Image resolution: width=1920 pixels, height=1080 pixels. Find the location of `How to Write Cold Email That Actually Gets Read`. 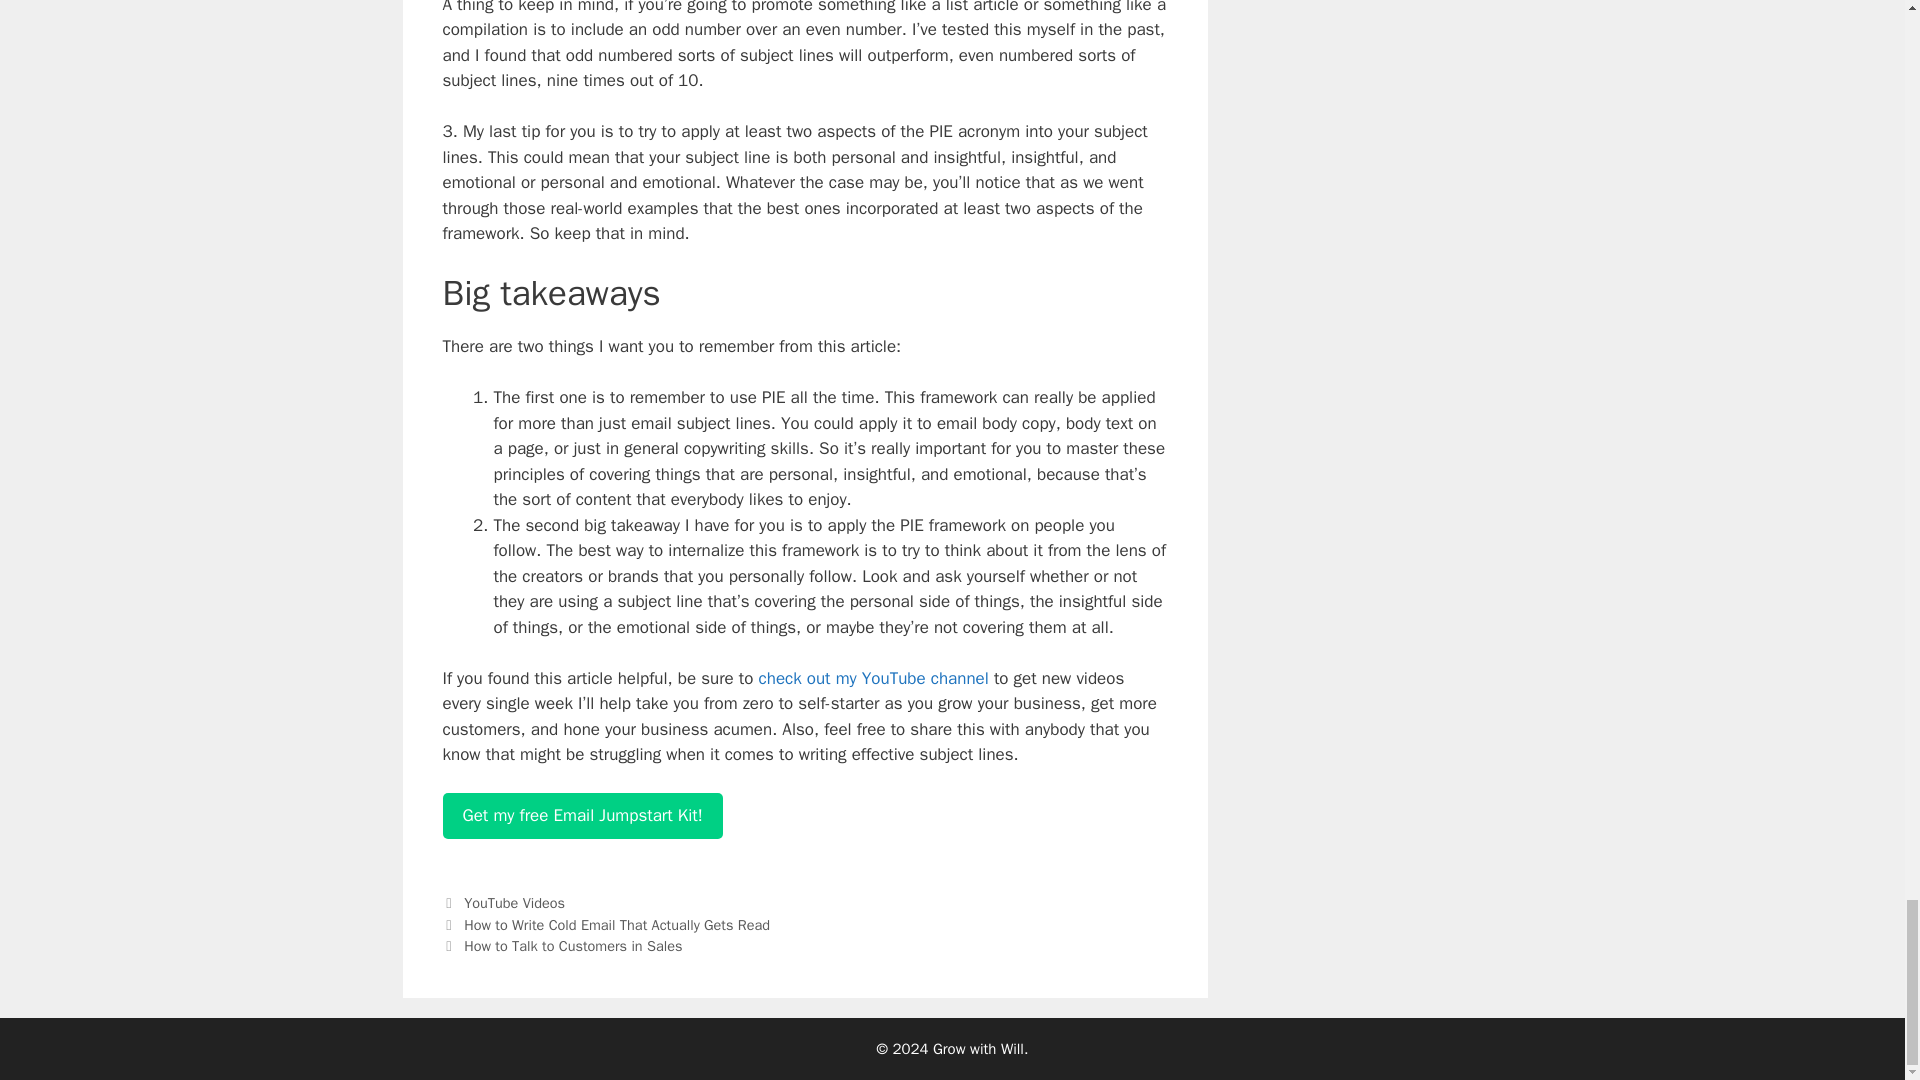

How to Write Cold Email That Actually Gets Read is located at coordinates (616, 924).